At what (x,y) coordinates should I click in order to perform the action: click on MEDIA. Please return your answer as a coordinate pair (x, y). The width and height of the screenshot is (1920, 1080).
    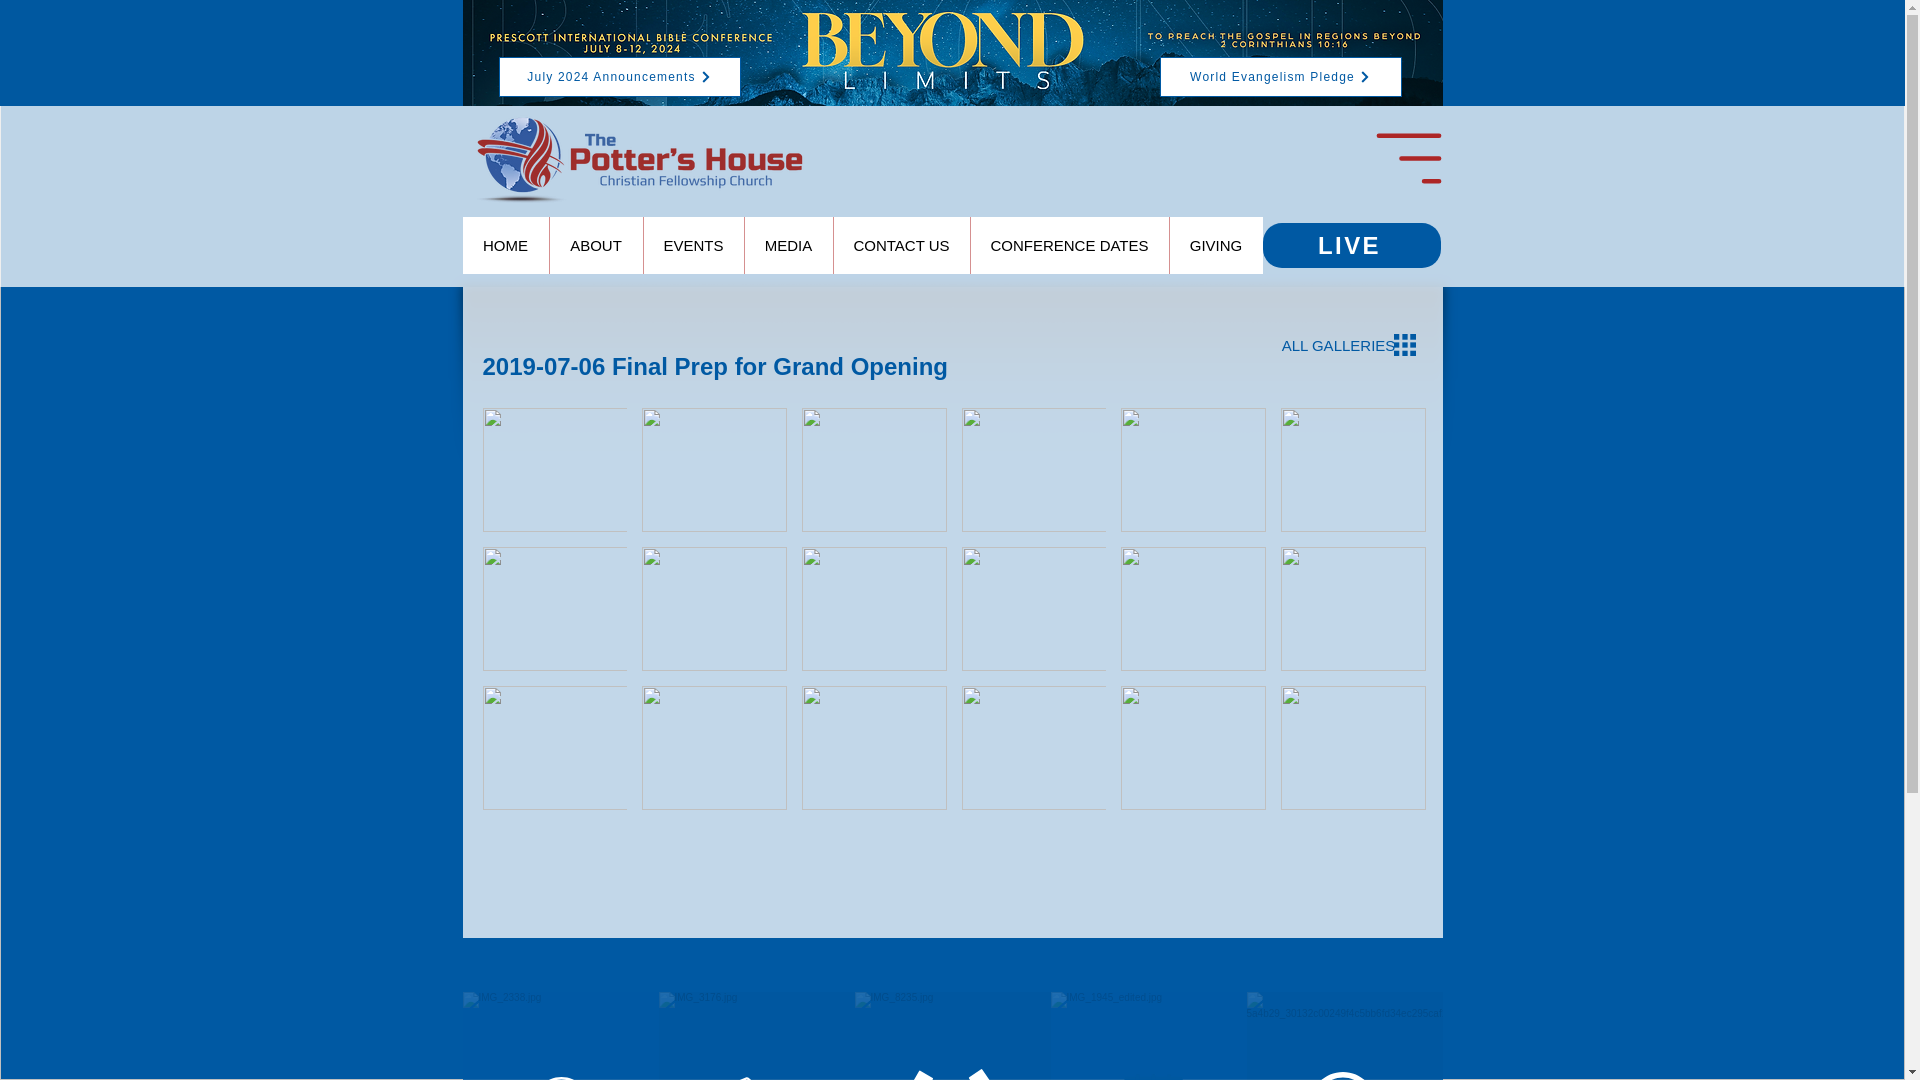
    Looking at the image, I should click on (788, 246).